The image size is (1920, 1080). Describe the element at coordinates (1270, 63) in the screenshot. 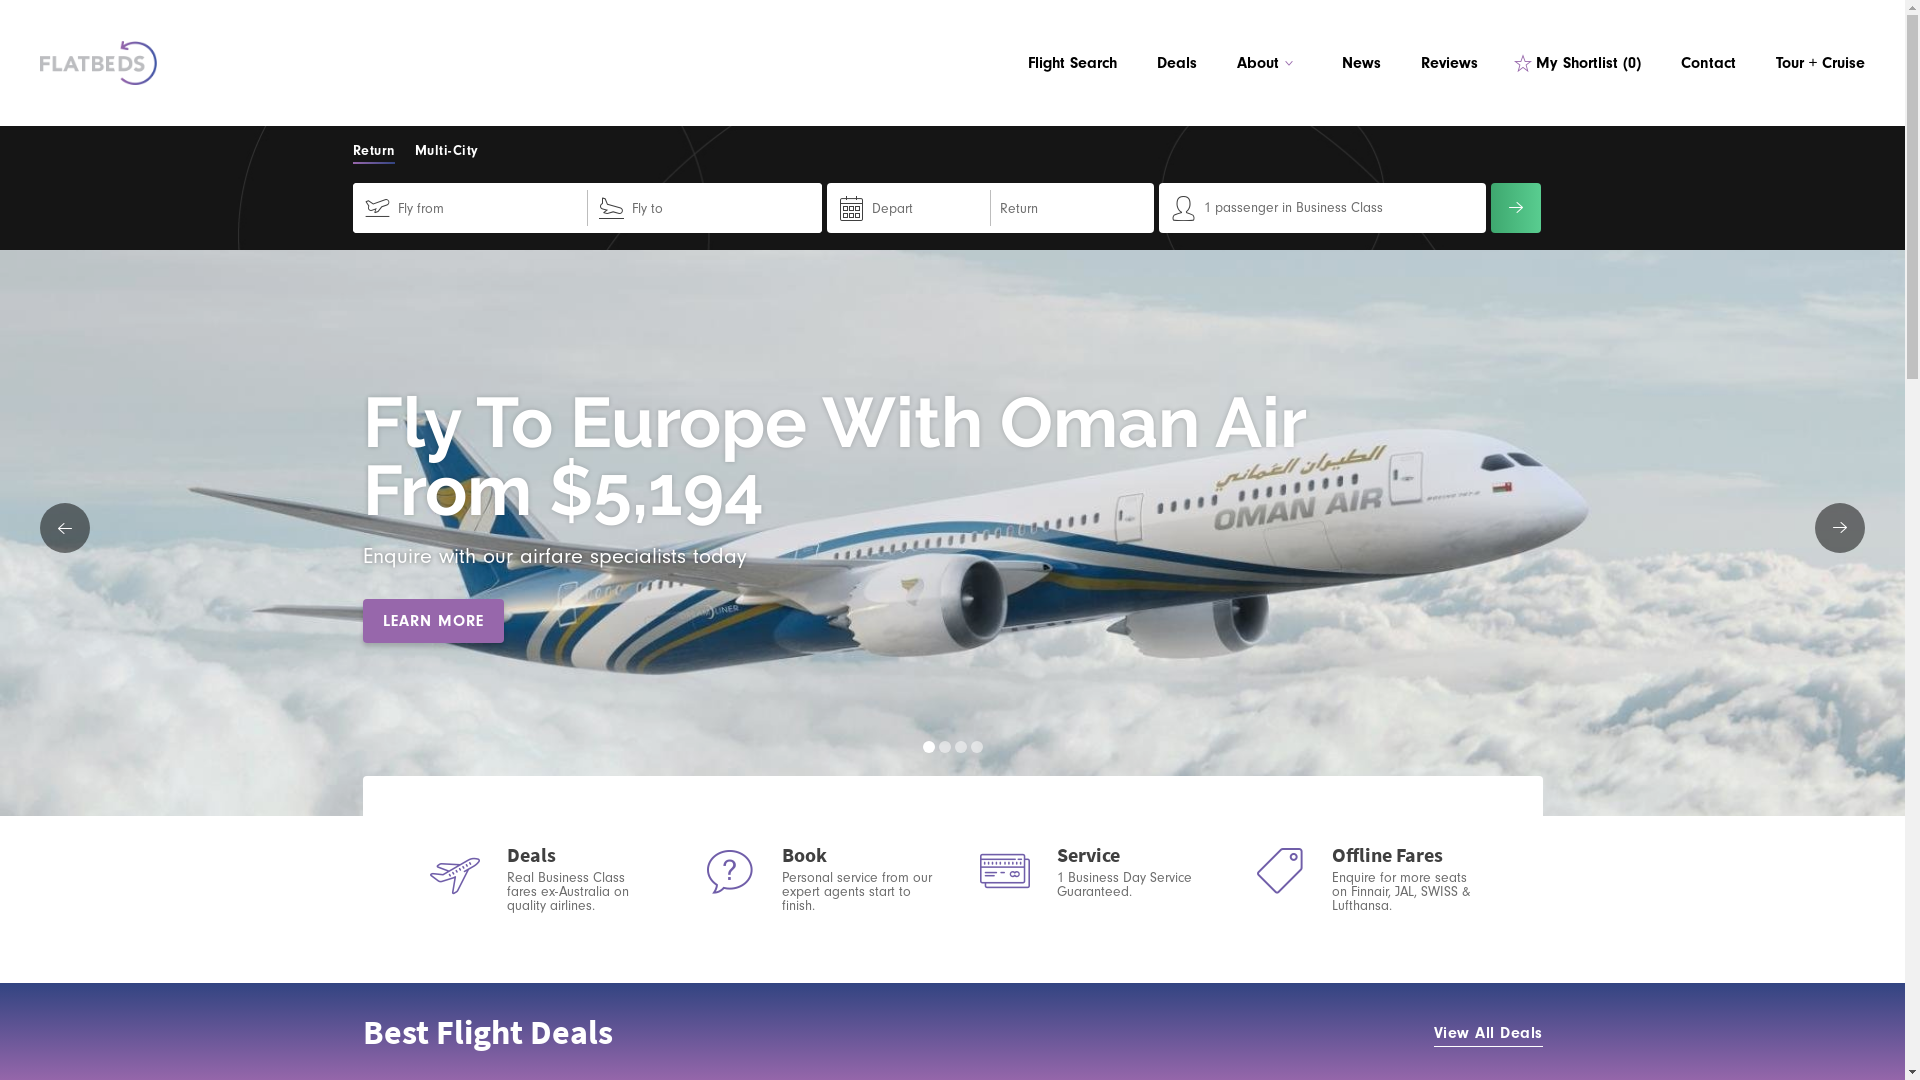

I see `About` at that location.